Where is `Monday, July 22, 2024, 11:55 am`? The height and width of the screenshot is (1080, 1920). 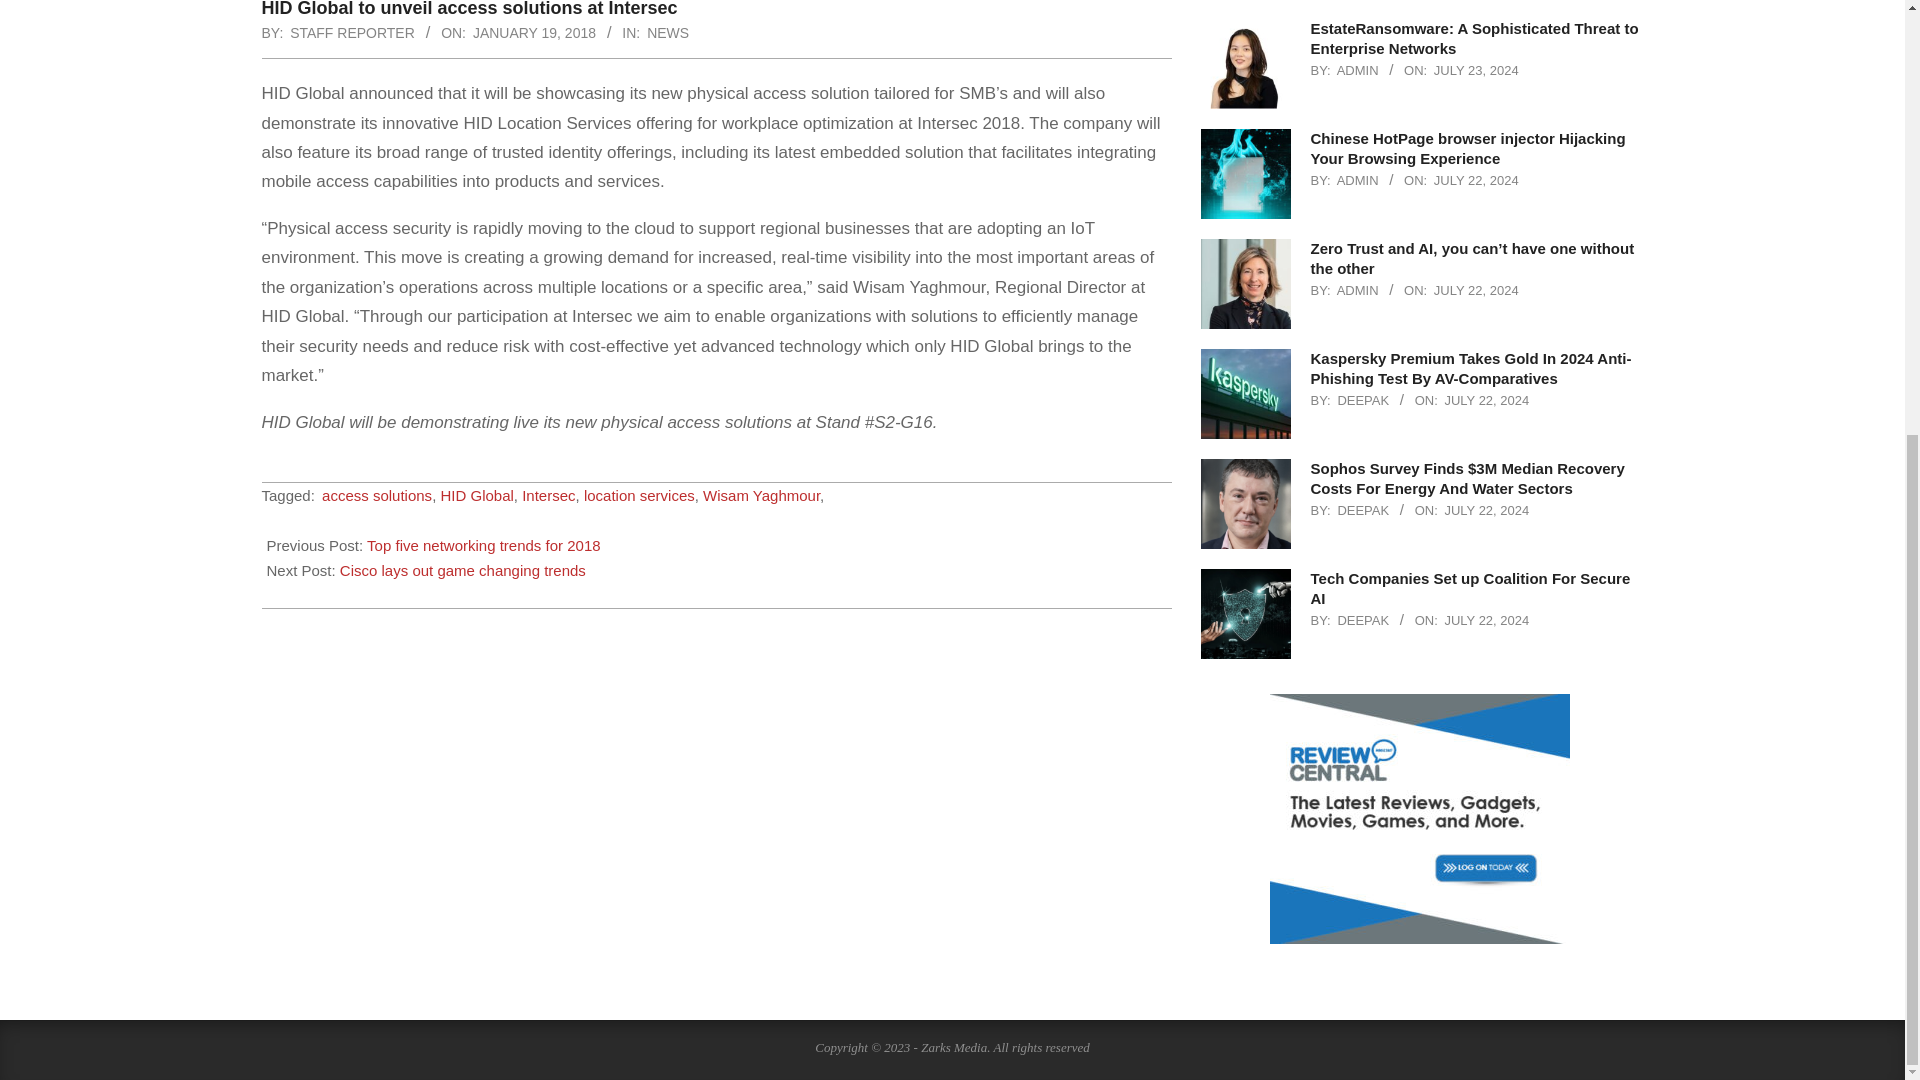 Monday, July 22, 2024, 11:55 am is located at coordinates (1486, 620).